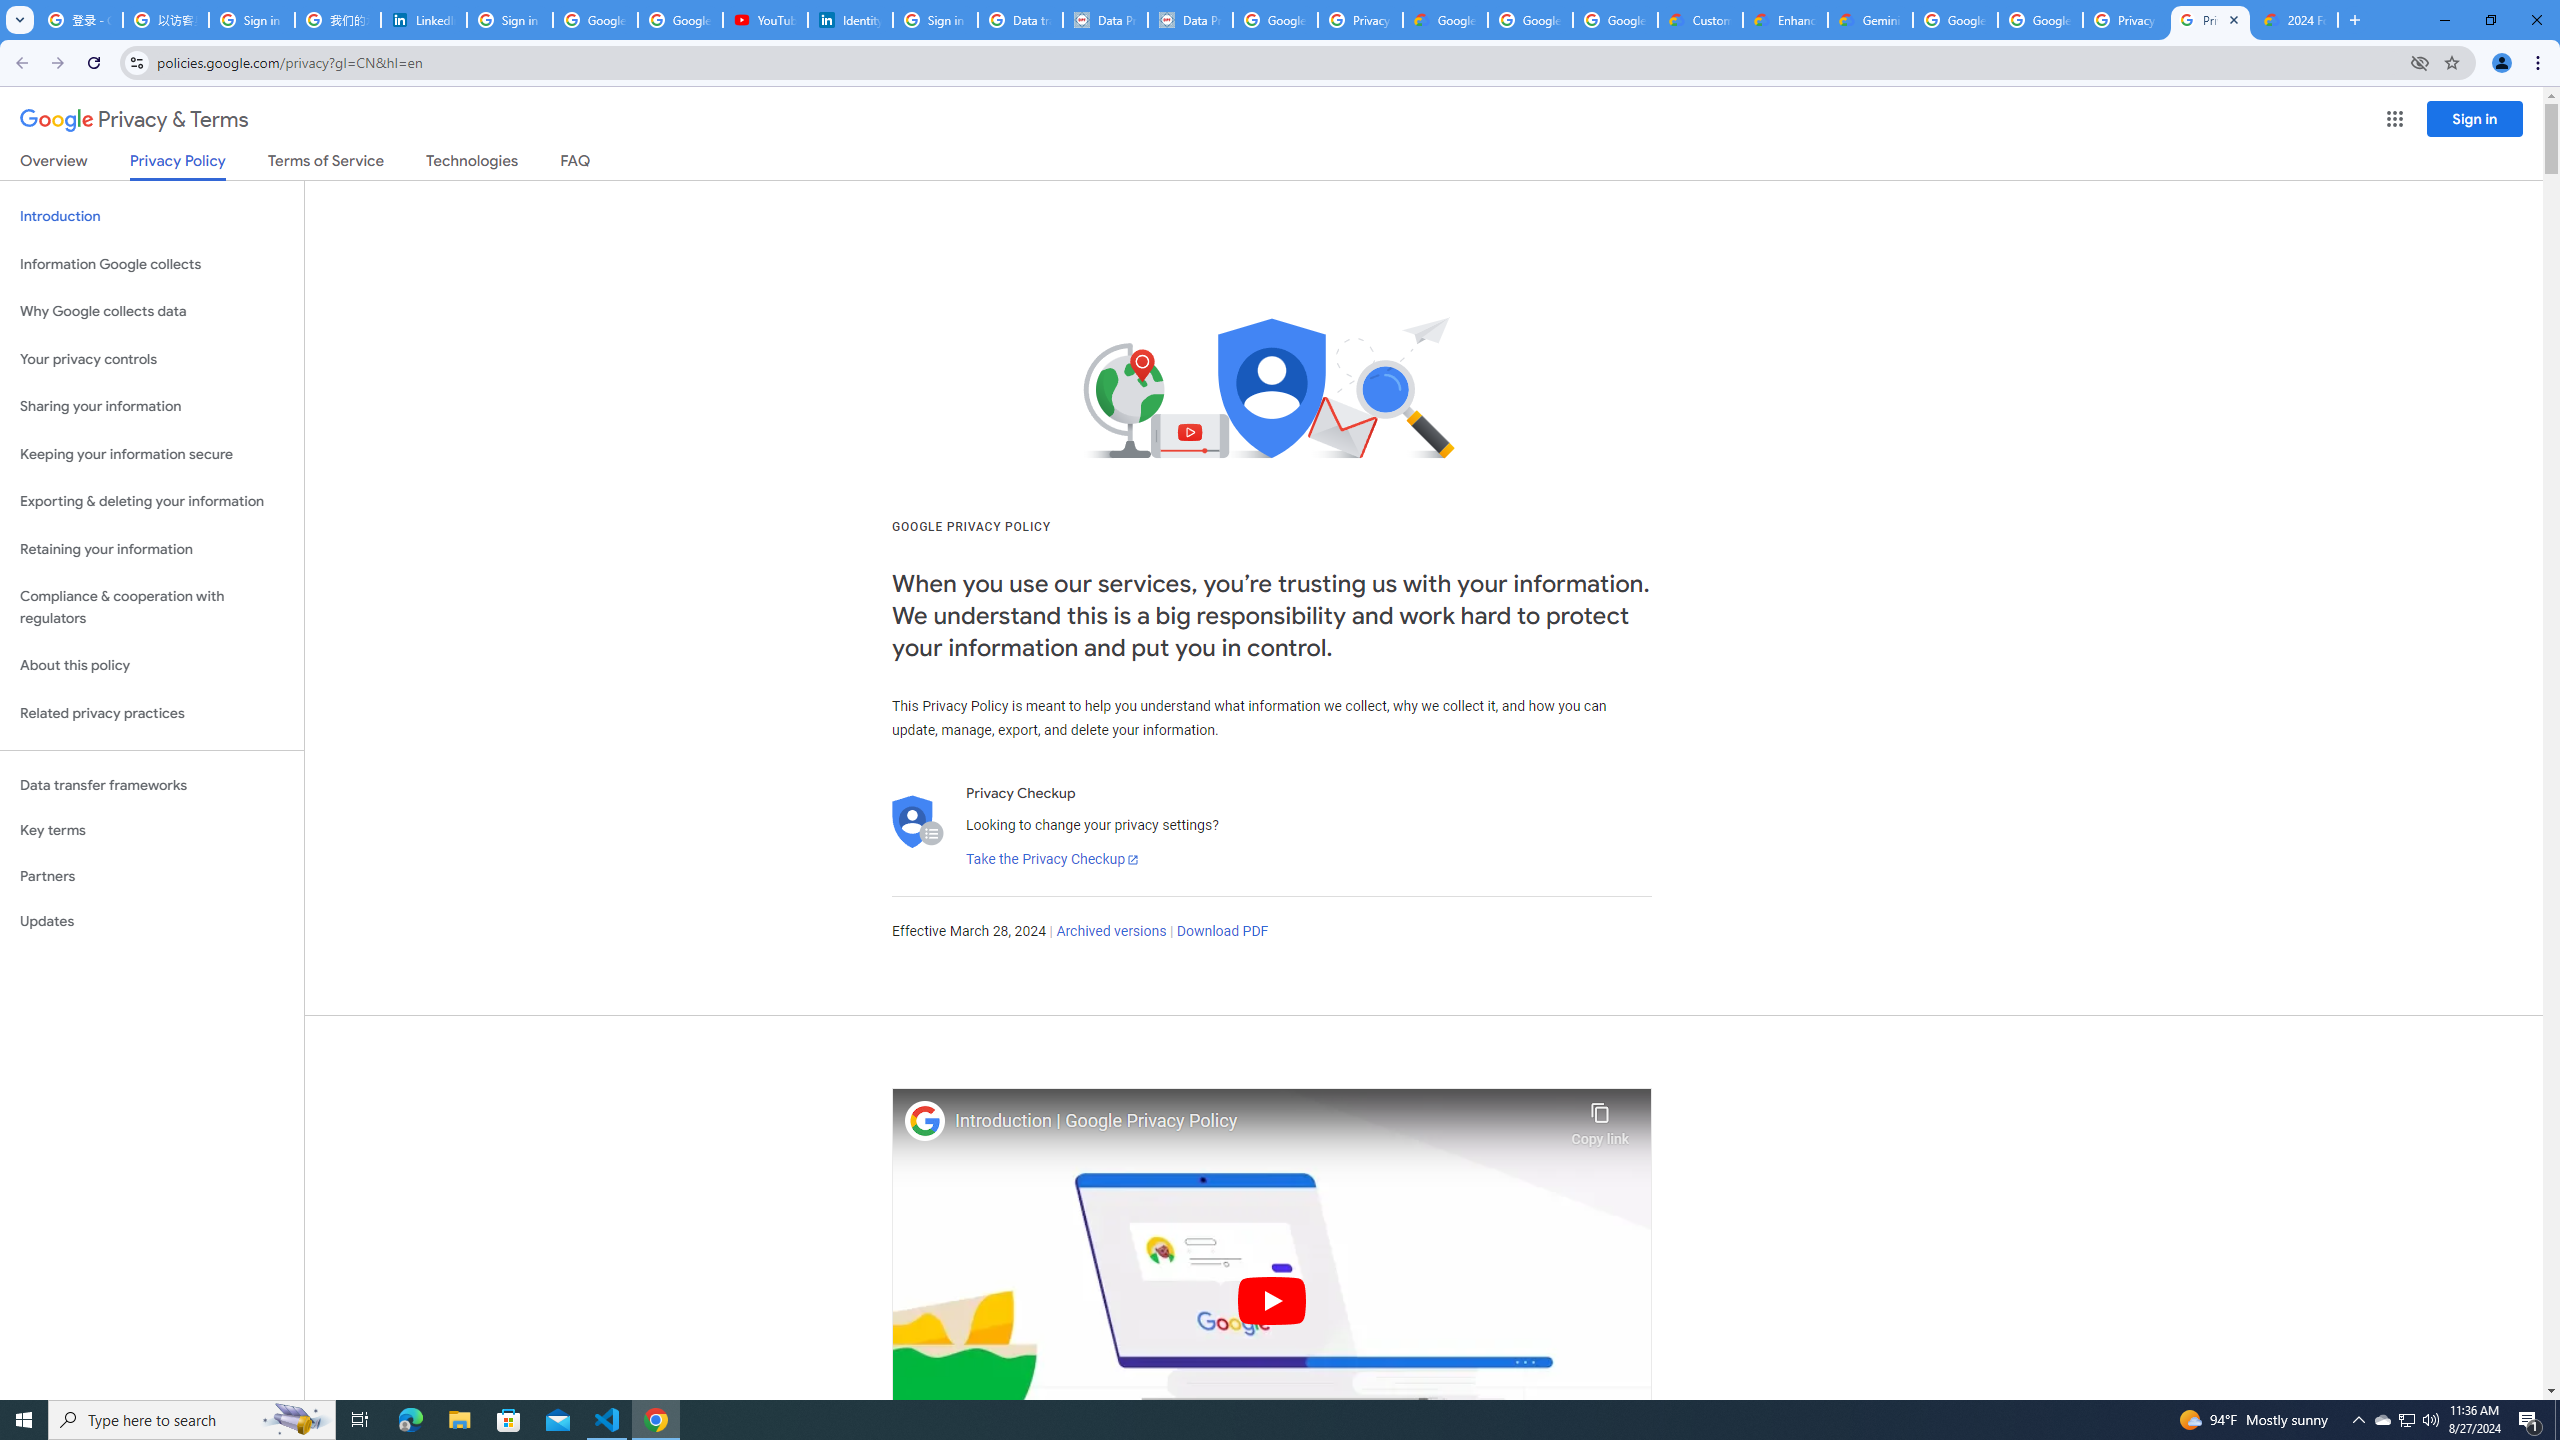 The width and height of the screenshot is (2560, 1440). I want to click on Key terms, so click(152, 830).